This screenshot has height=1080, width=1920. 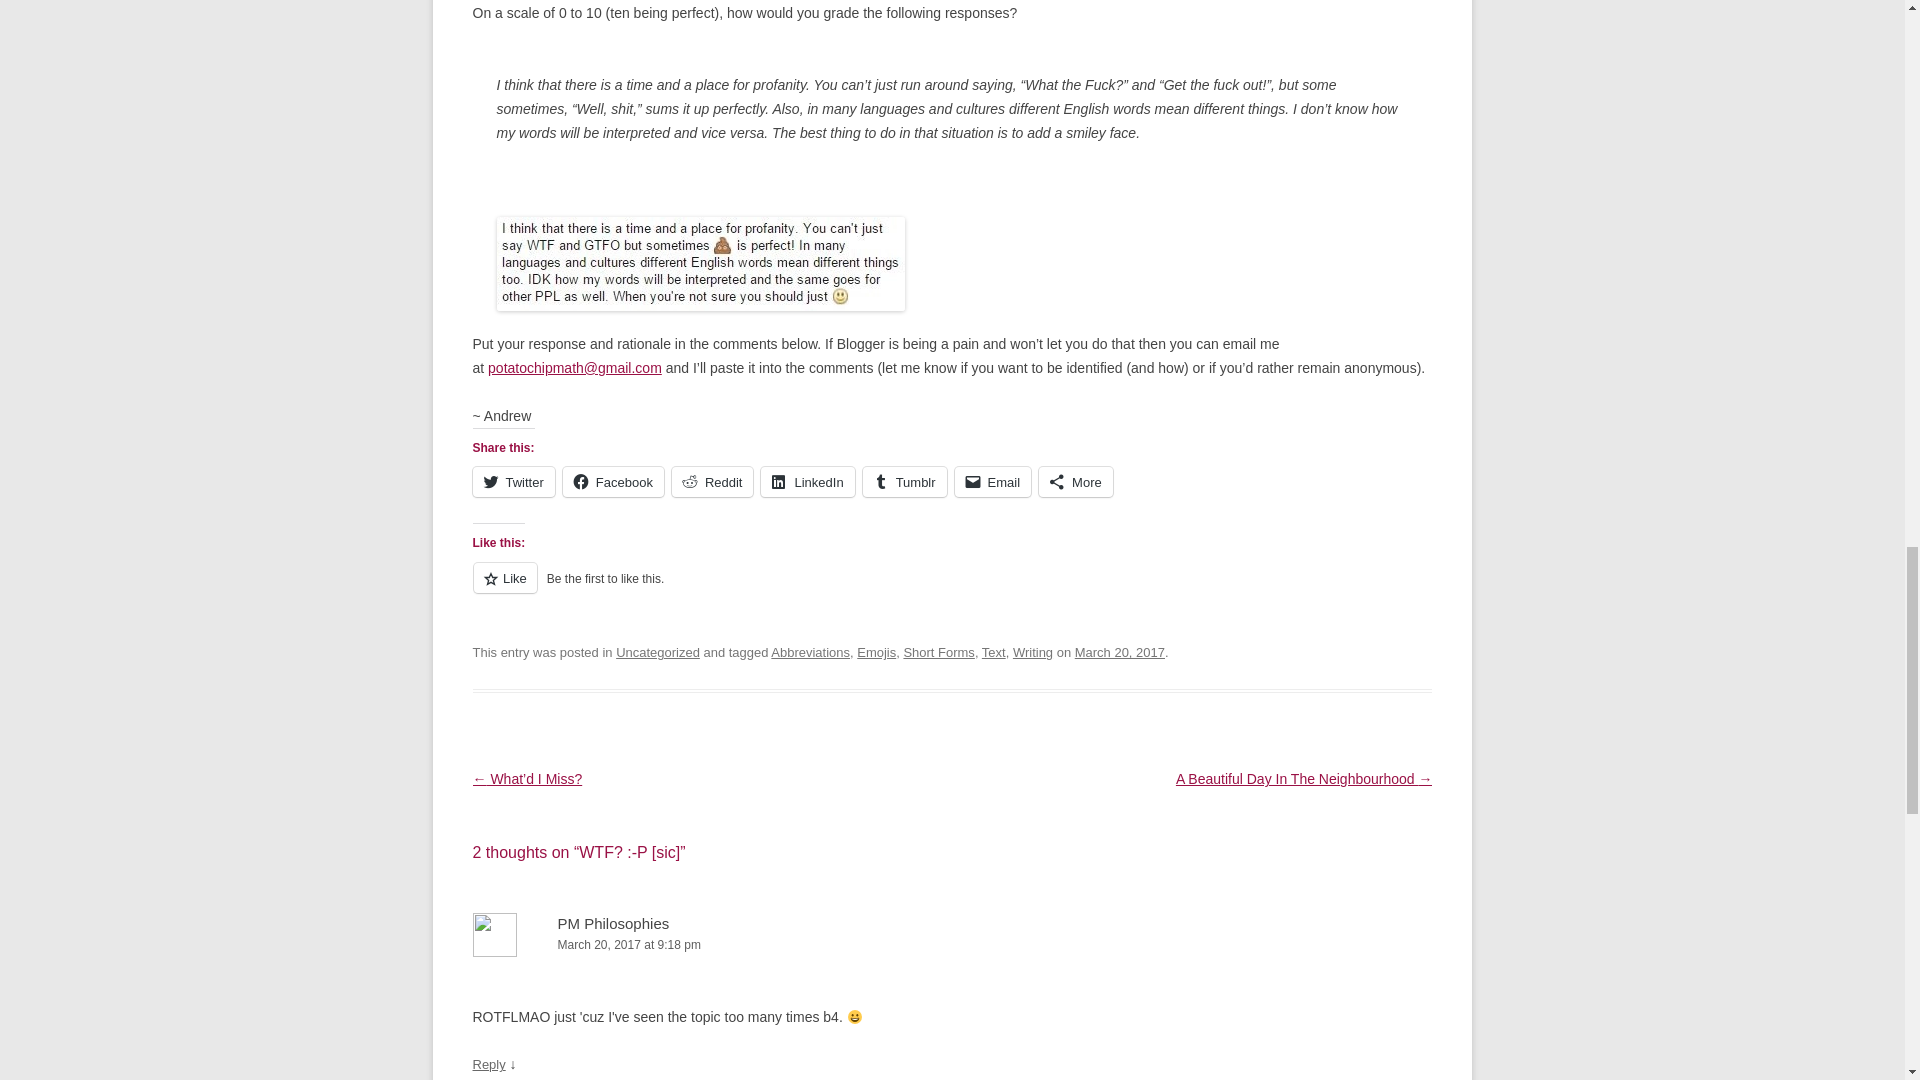 I want to click on Short Forms, so click(x=938, y=652).